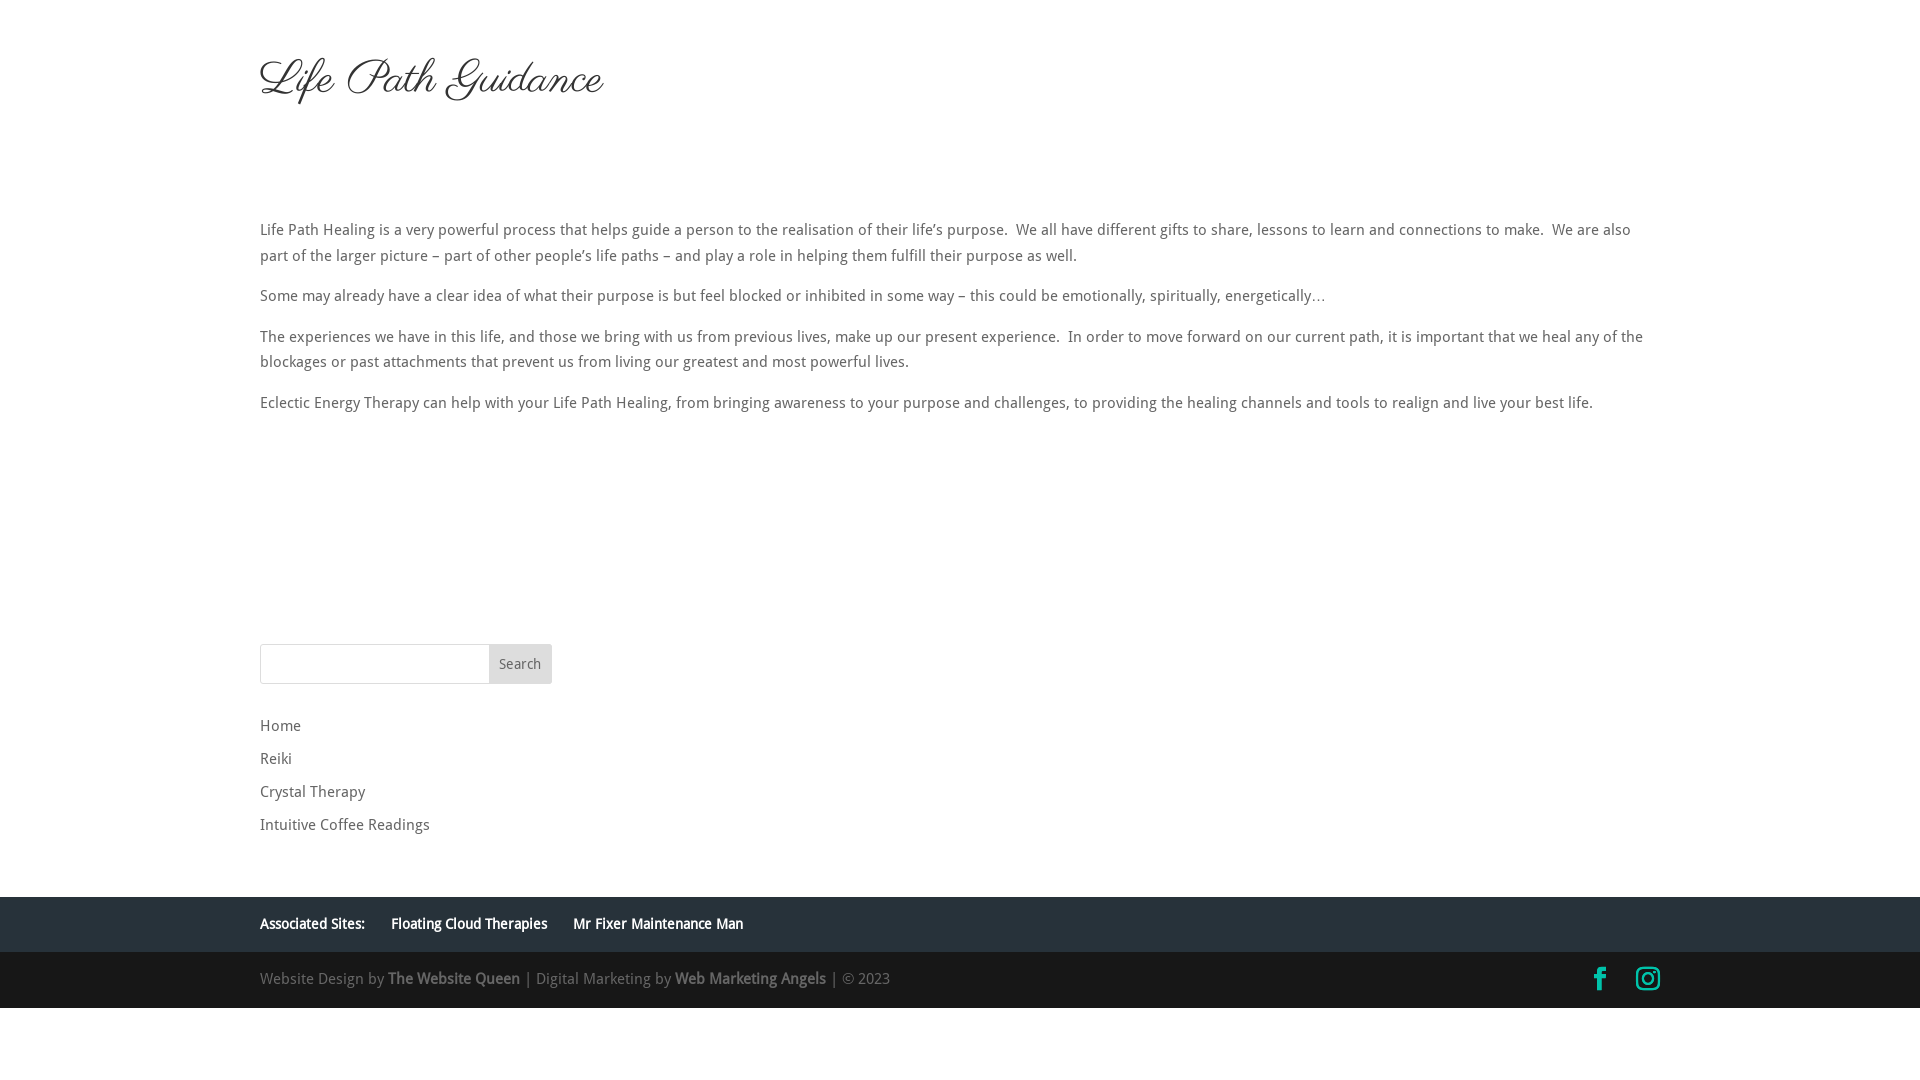 The width and height of the screenshot is (1920, 1080). What do you see at coordinates (312, 792) in the screenshot?
I see `Crystal Therapy` at bounding box center [312, 792].